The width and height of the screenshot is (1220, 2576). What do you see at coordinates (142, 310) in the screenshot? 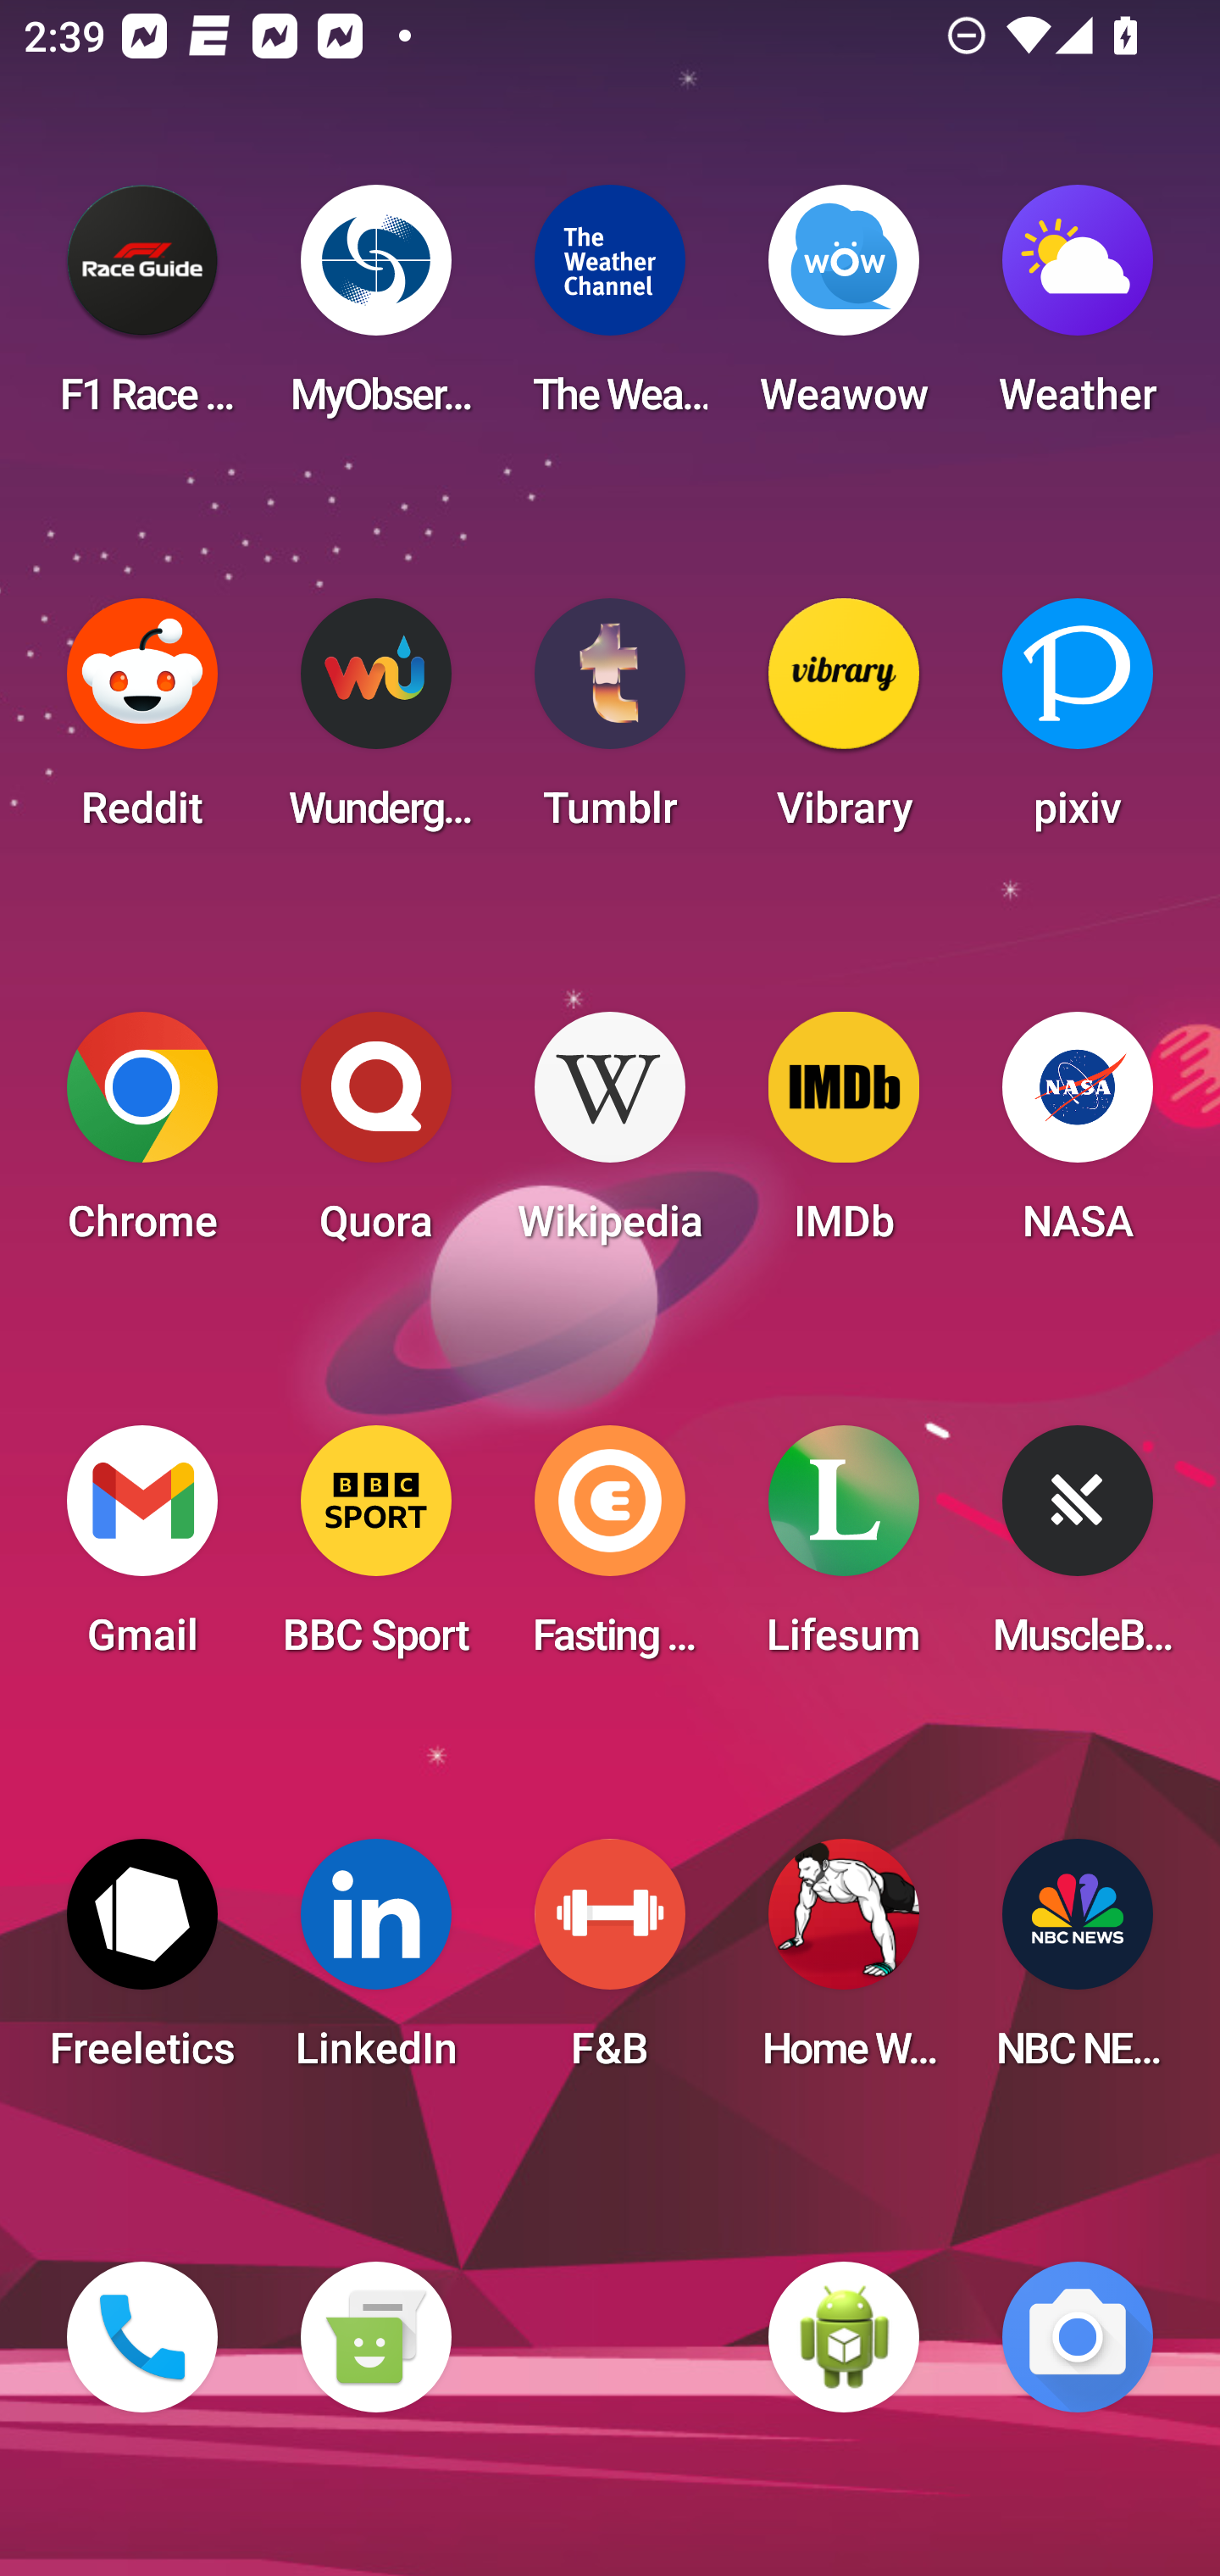
I see `F1 Race Guide` at bounding box center [142, 310].